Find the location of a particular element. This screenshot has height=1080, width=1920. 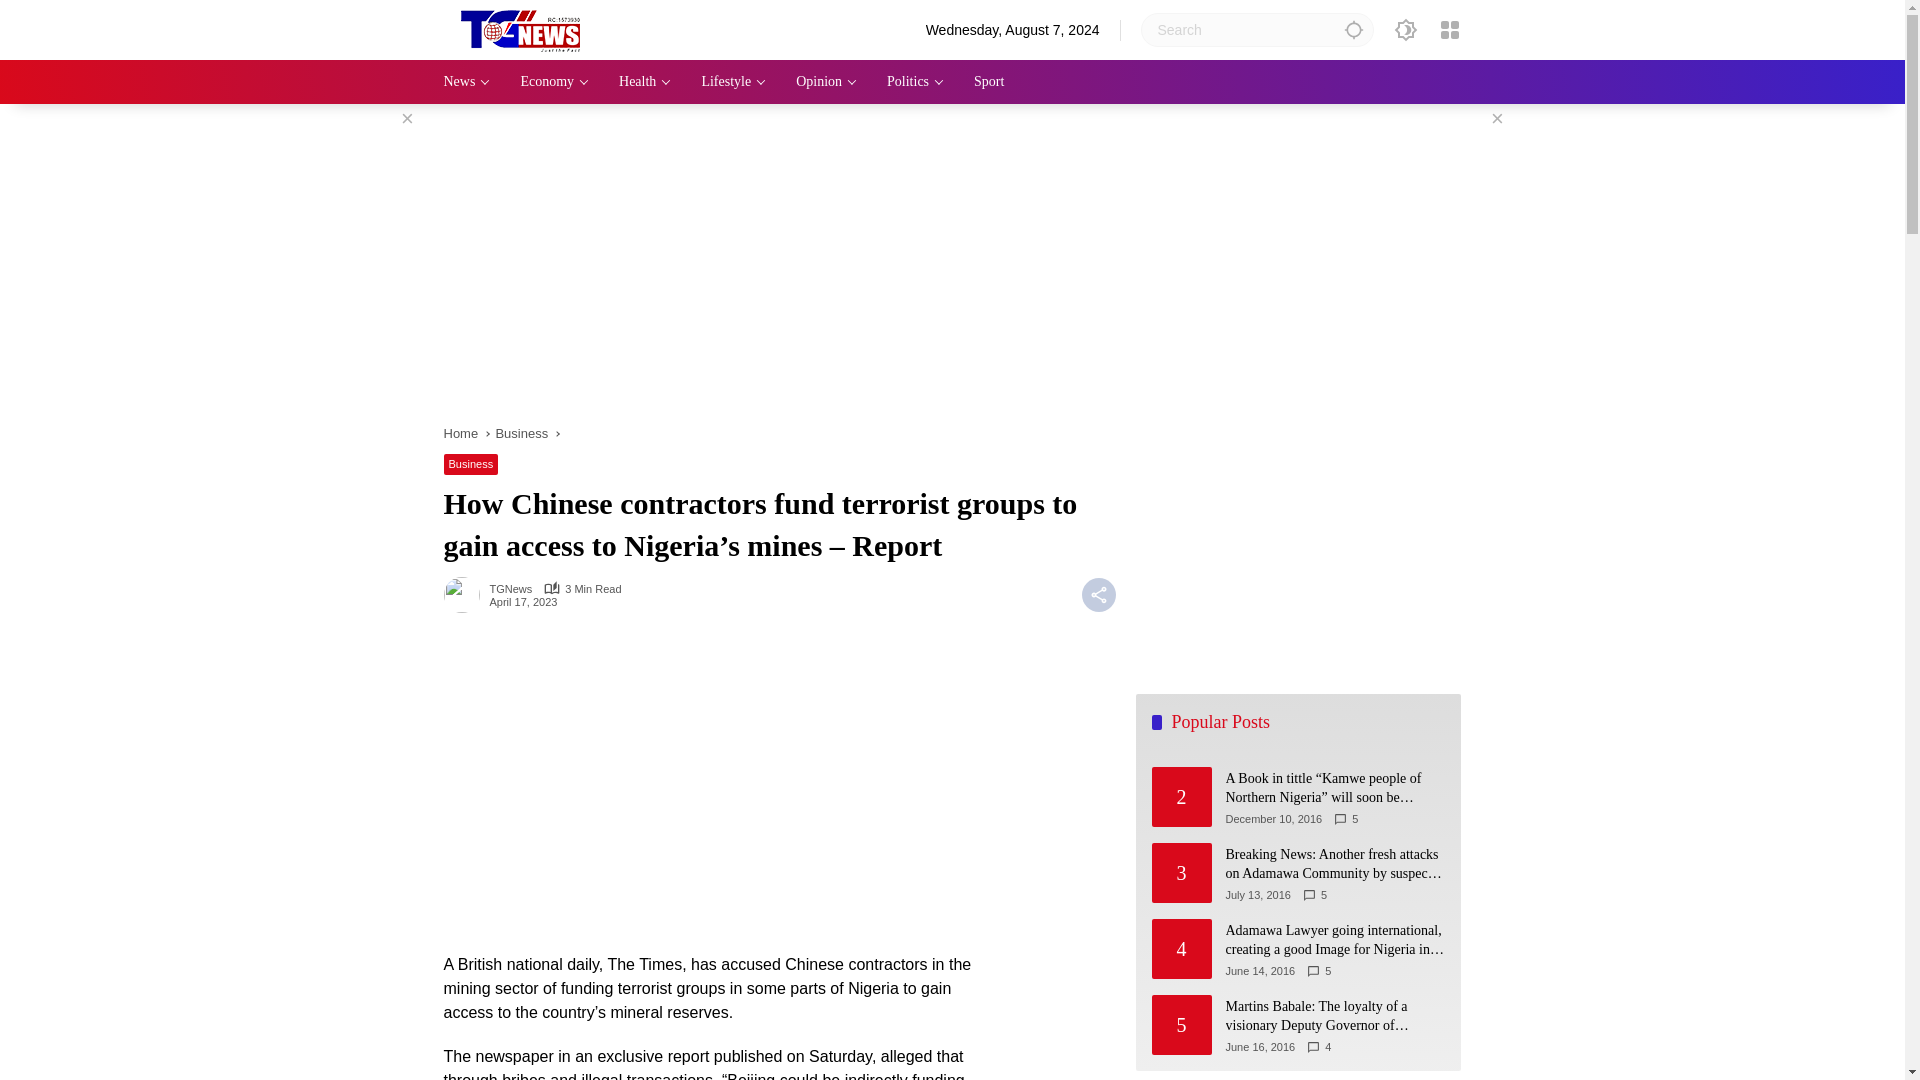

Economy is located at coordinates (554, 82).